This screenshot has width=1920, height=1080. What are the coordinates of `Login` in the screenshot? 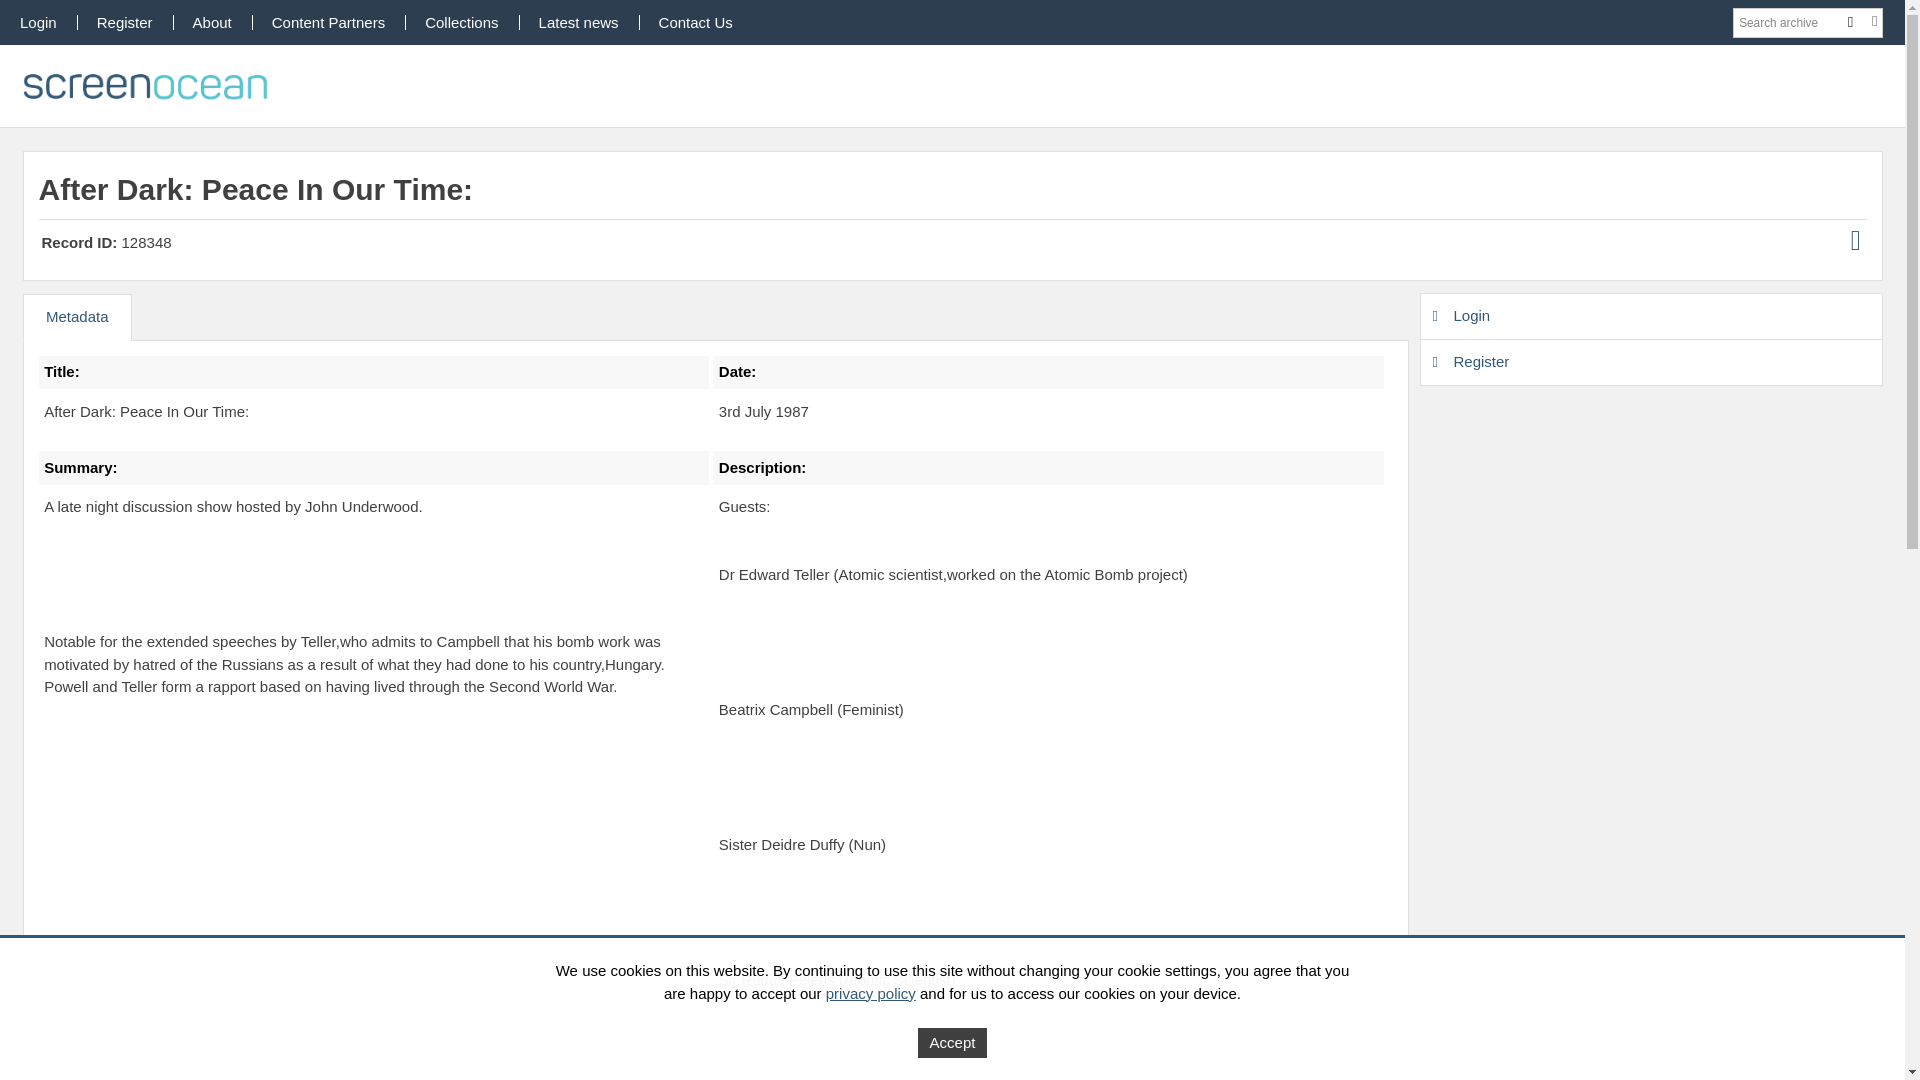 It's located at (38, 22).